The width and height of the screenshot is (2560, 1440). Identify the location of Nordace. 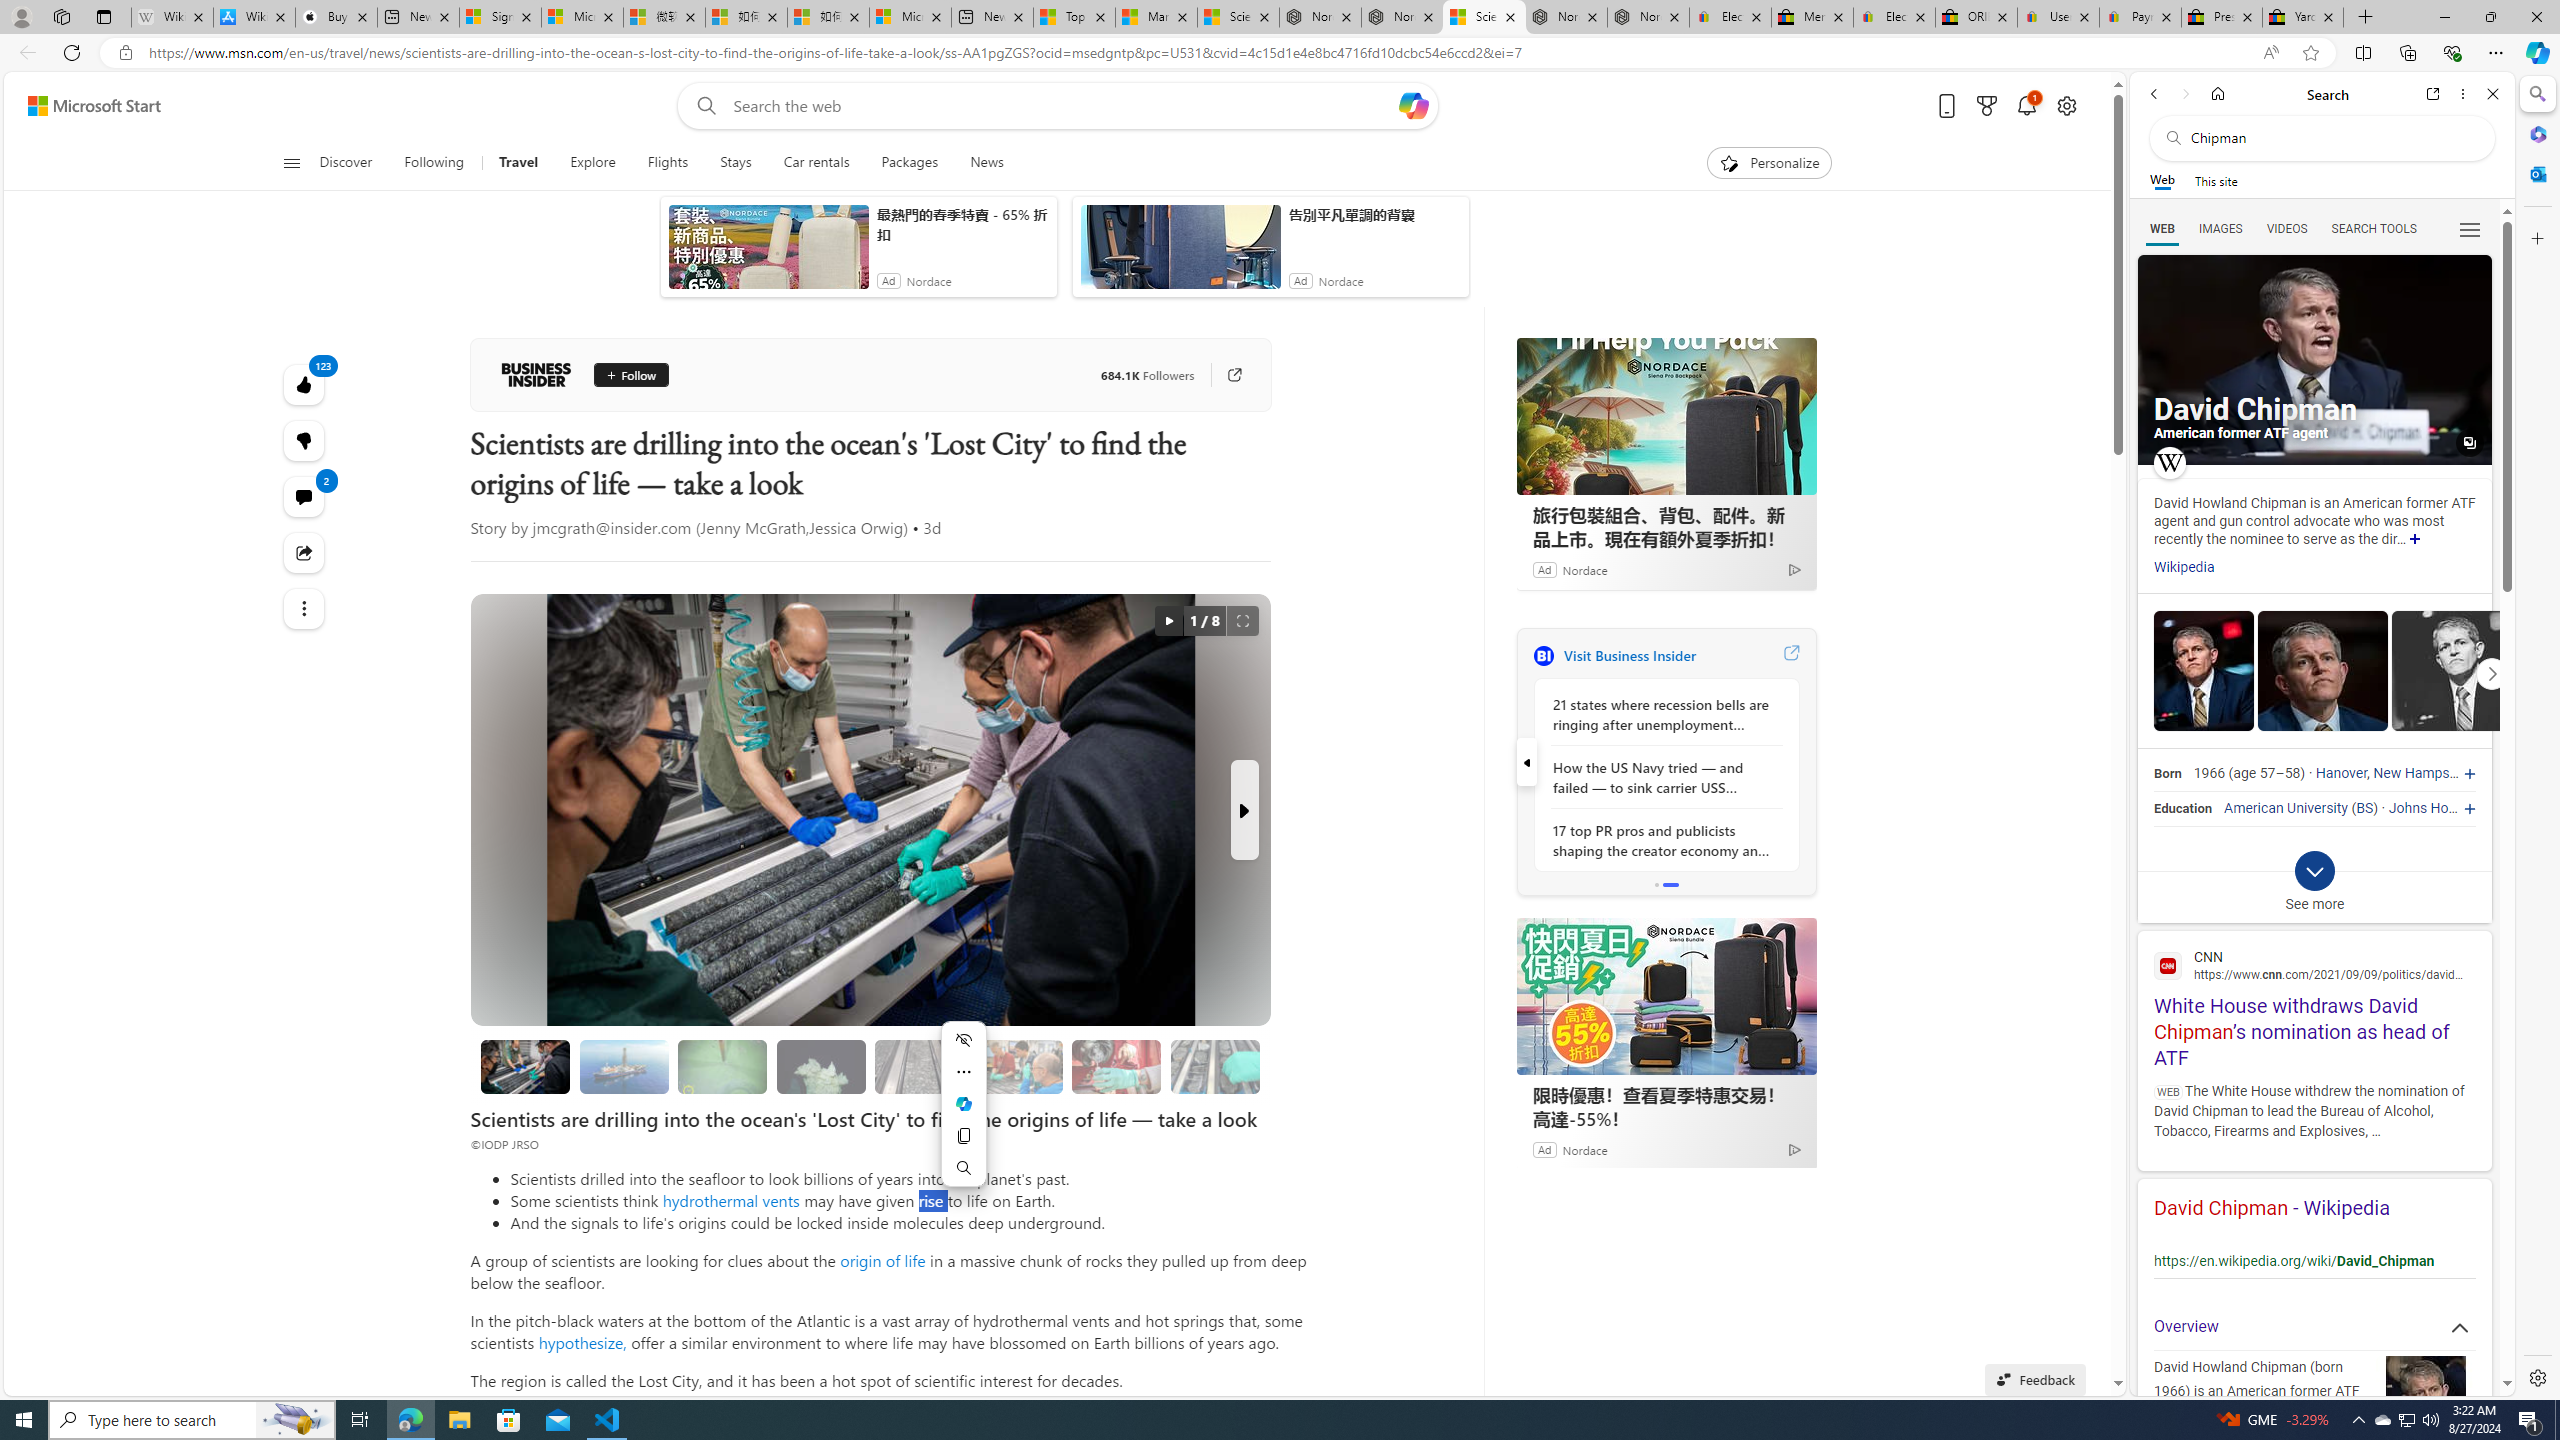
(1584, 1148).